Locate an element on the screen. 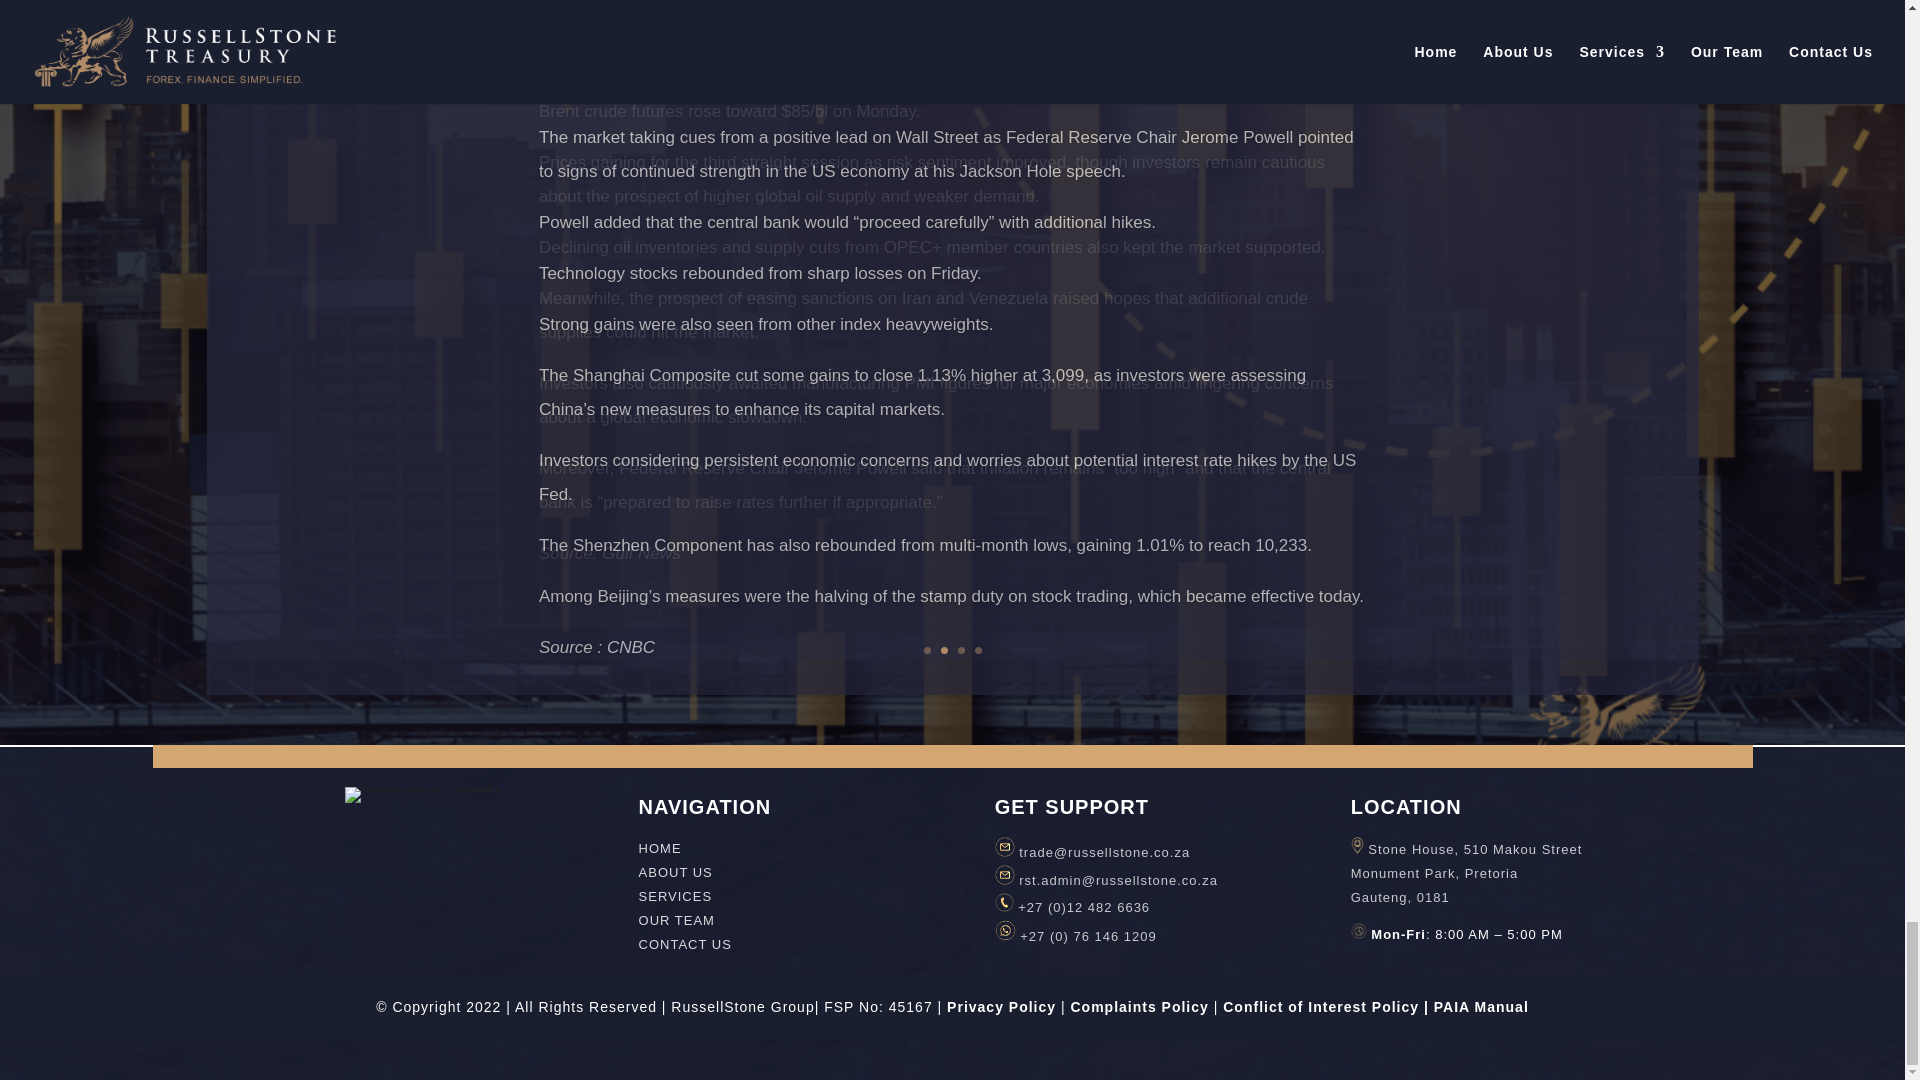  3 is located at coordinates (962, 650).